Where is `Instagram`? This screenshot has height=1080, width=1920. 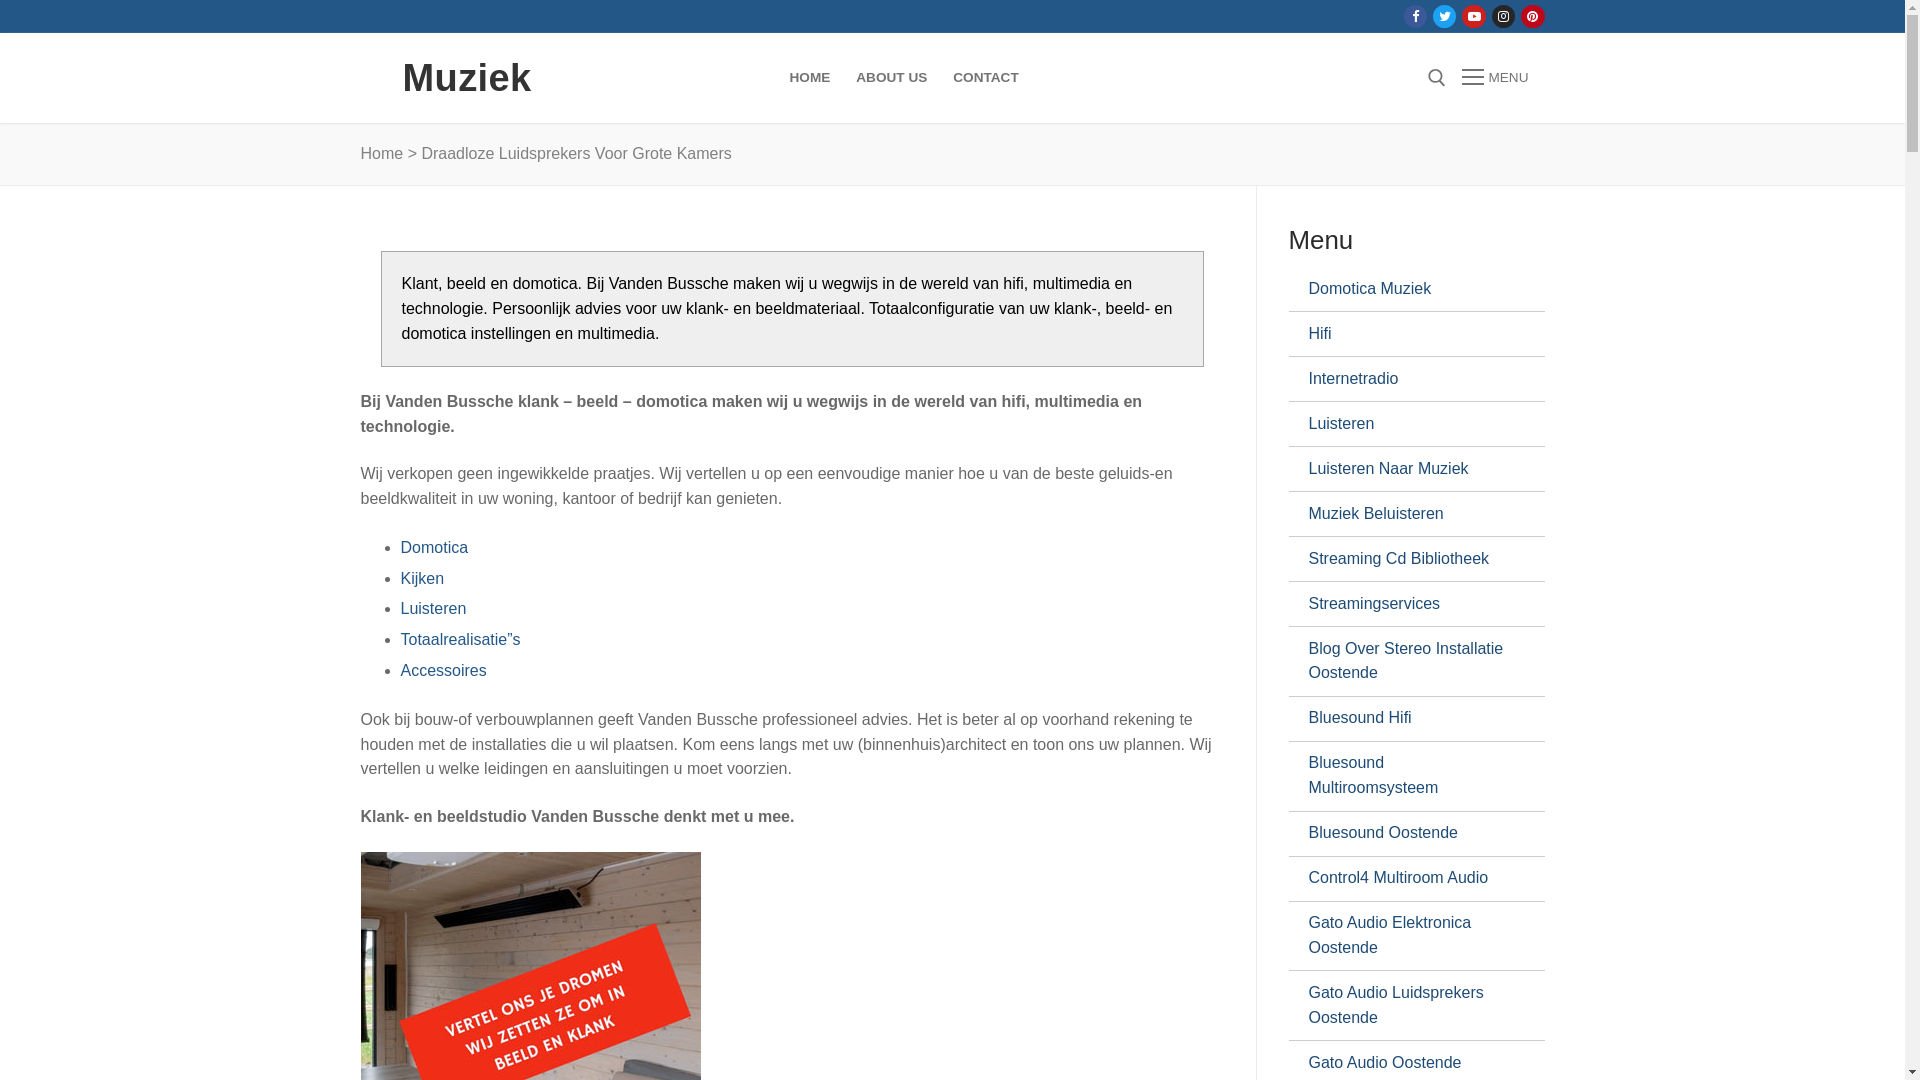
Instagram is located at coordinates (1504, 16).